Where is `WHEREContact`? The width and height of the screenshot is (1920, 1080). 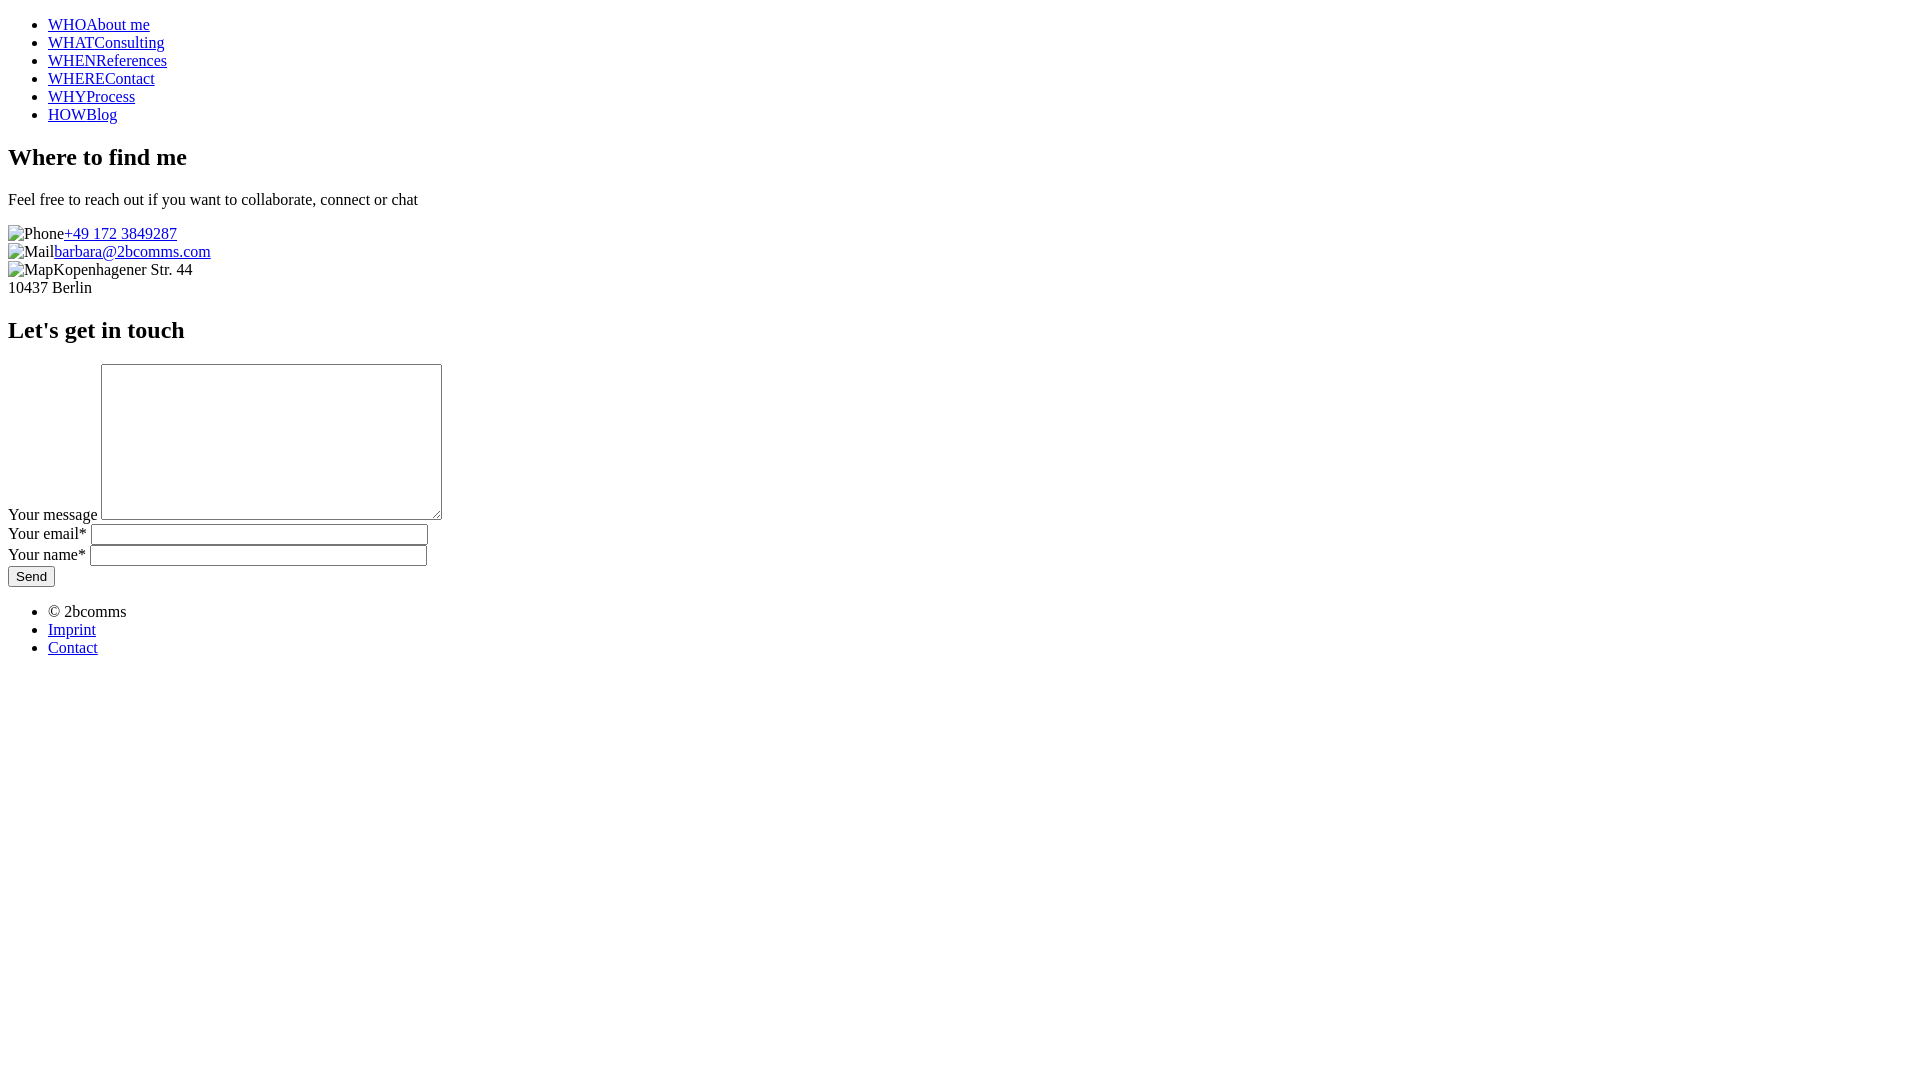
WHEREContact is located at coordinates (102, 78).